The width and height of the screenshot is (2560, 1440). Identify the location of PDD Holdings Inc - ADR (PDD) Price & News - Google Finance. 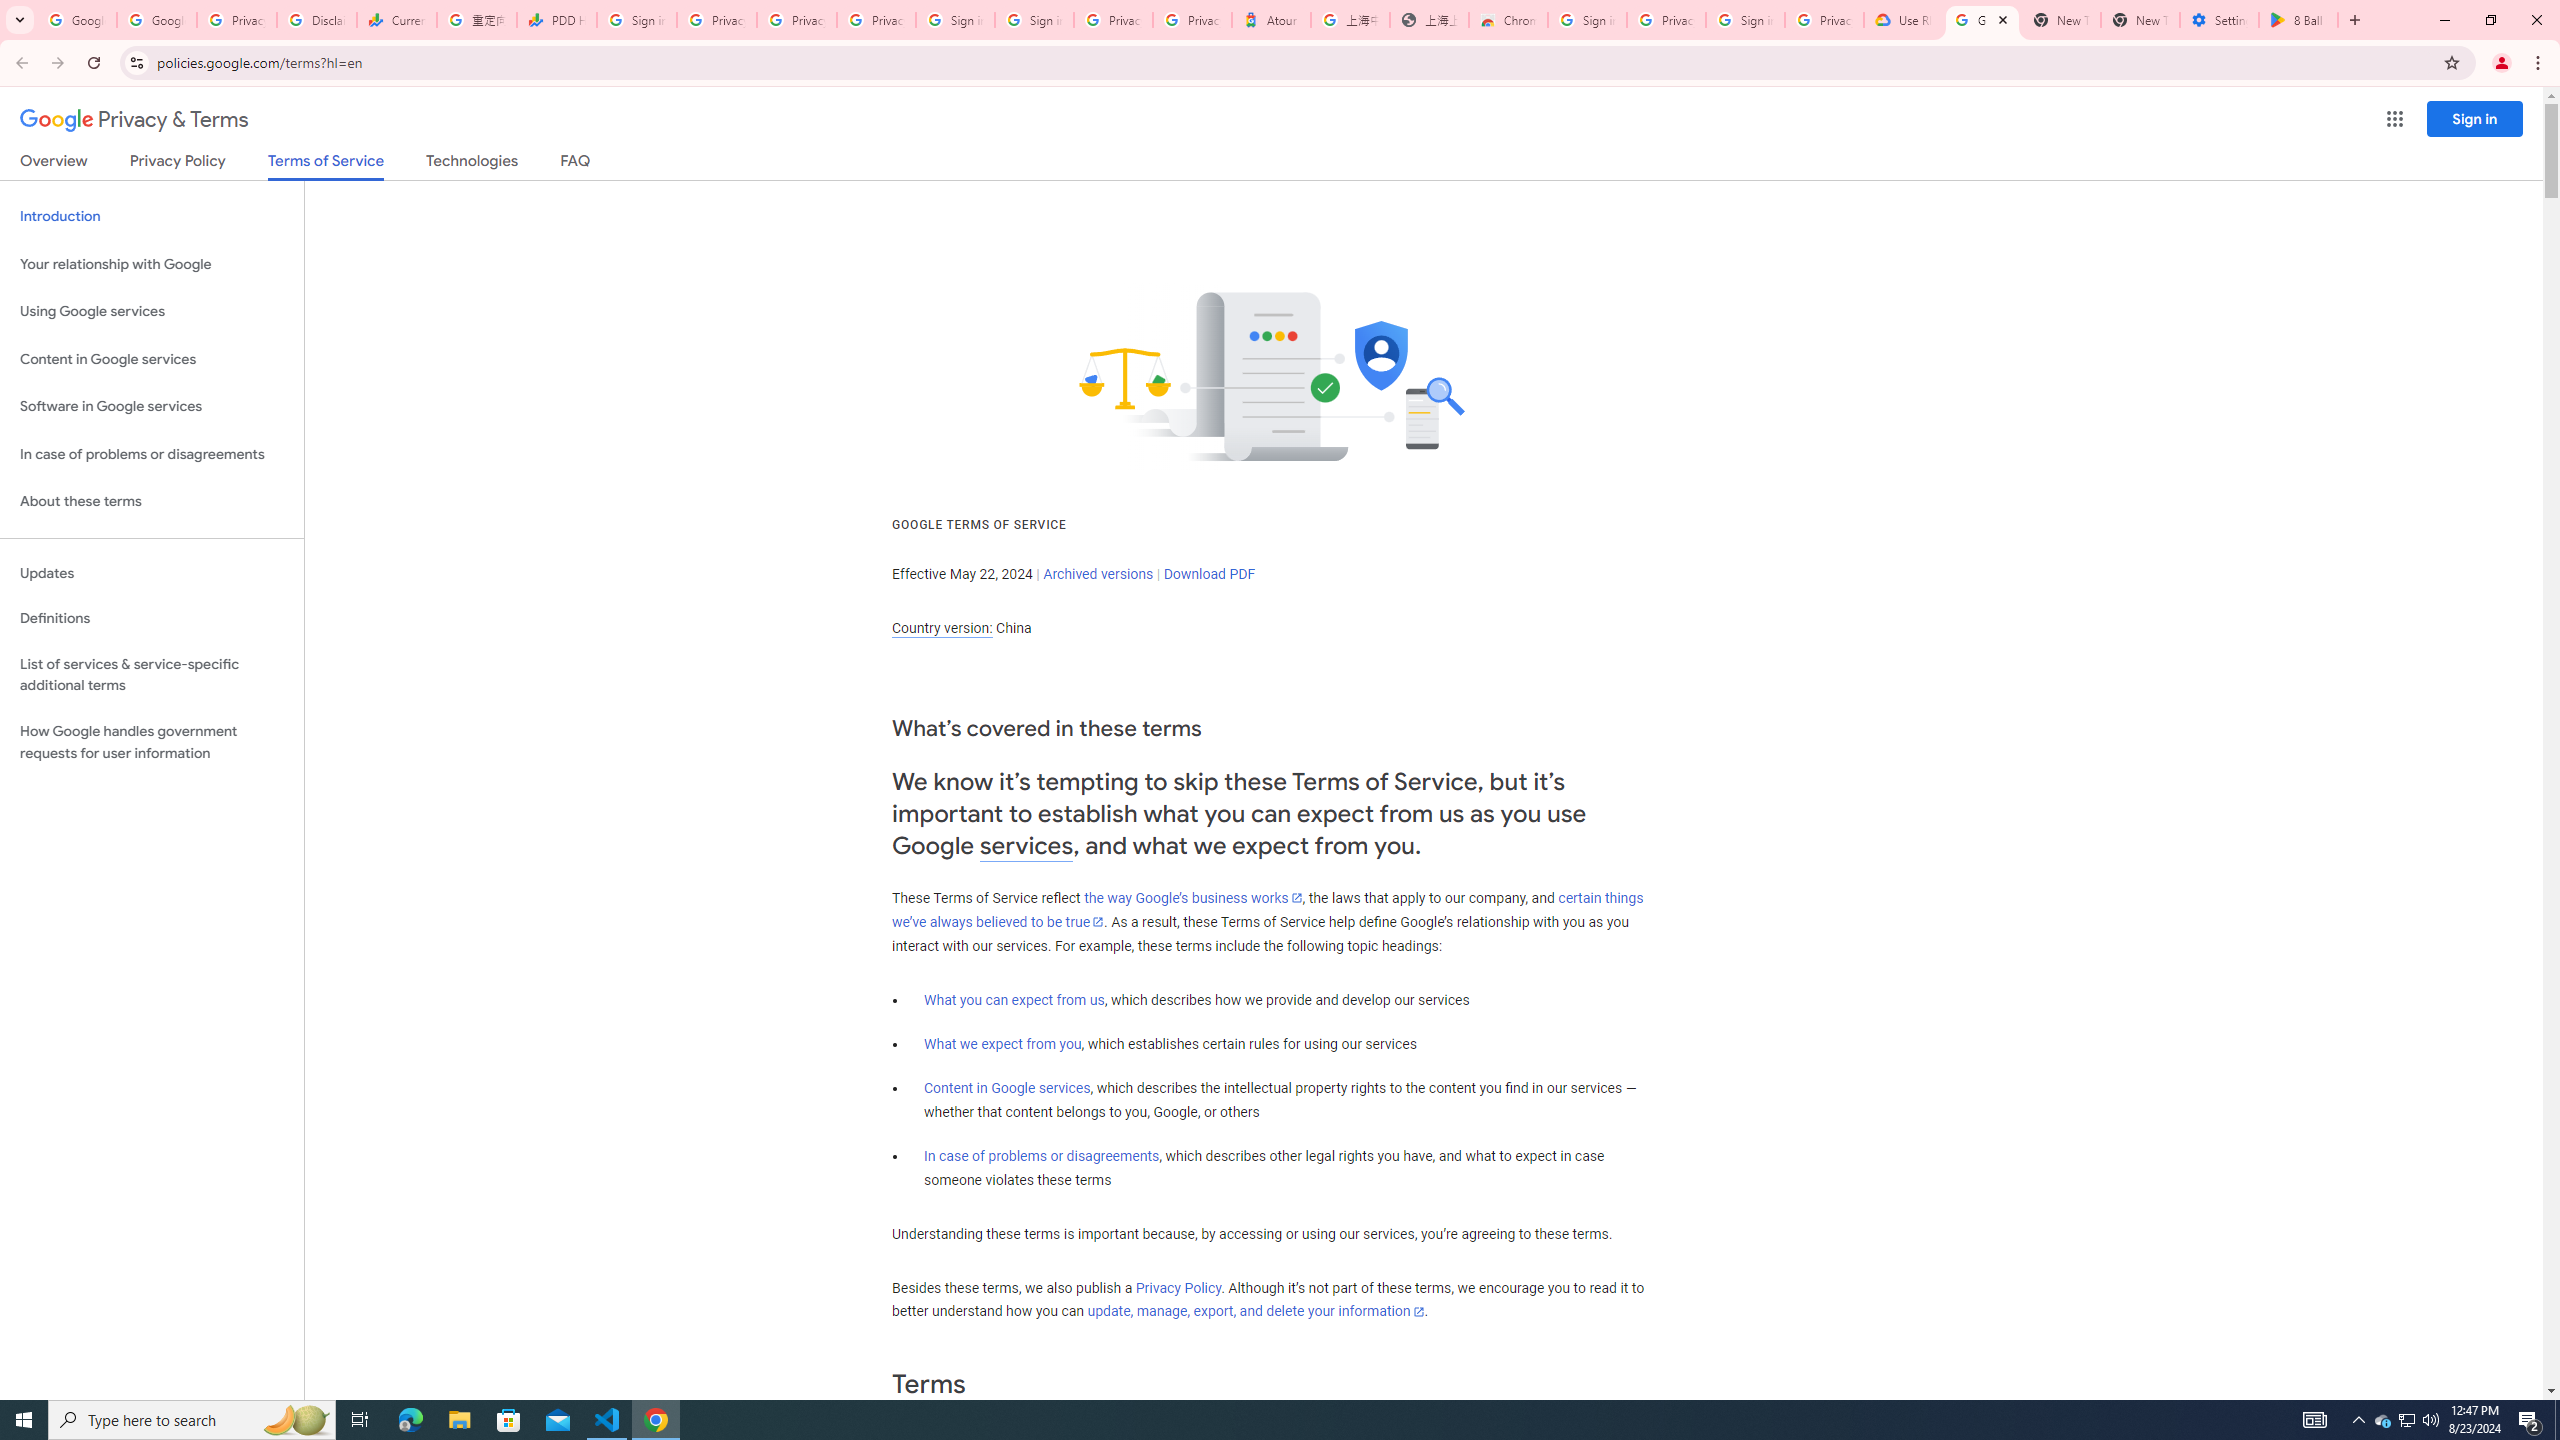
(556, 20).